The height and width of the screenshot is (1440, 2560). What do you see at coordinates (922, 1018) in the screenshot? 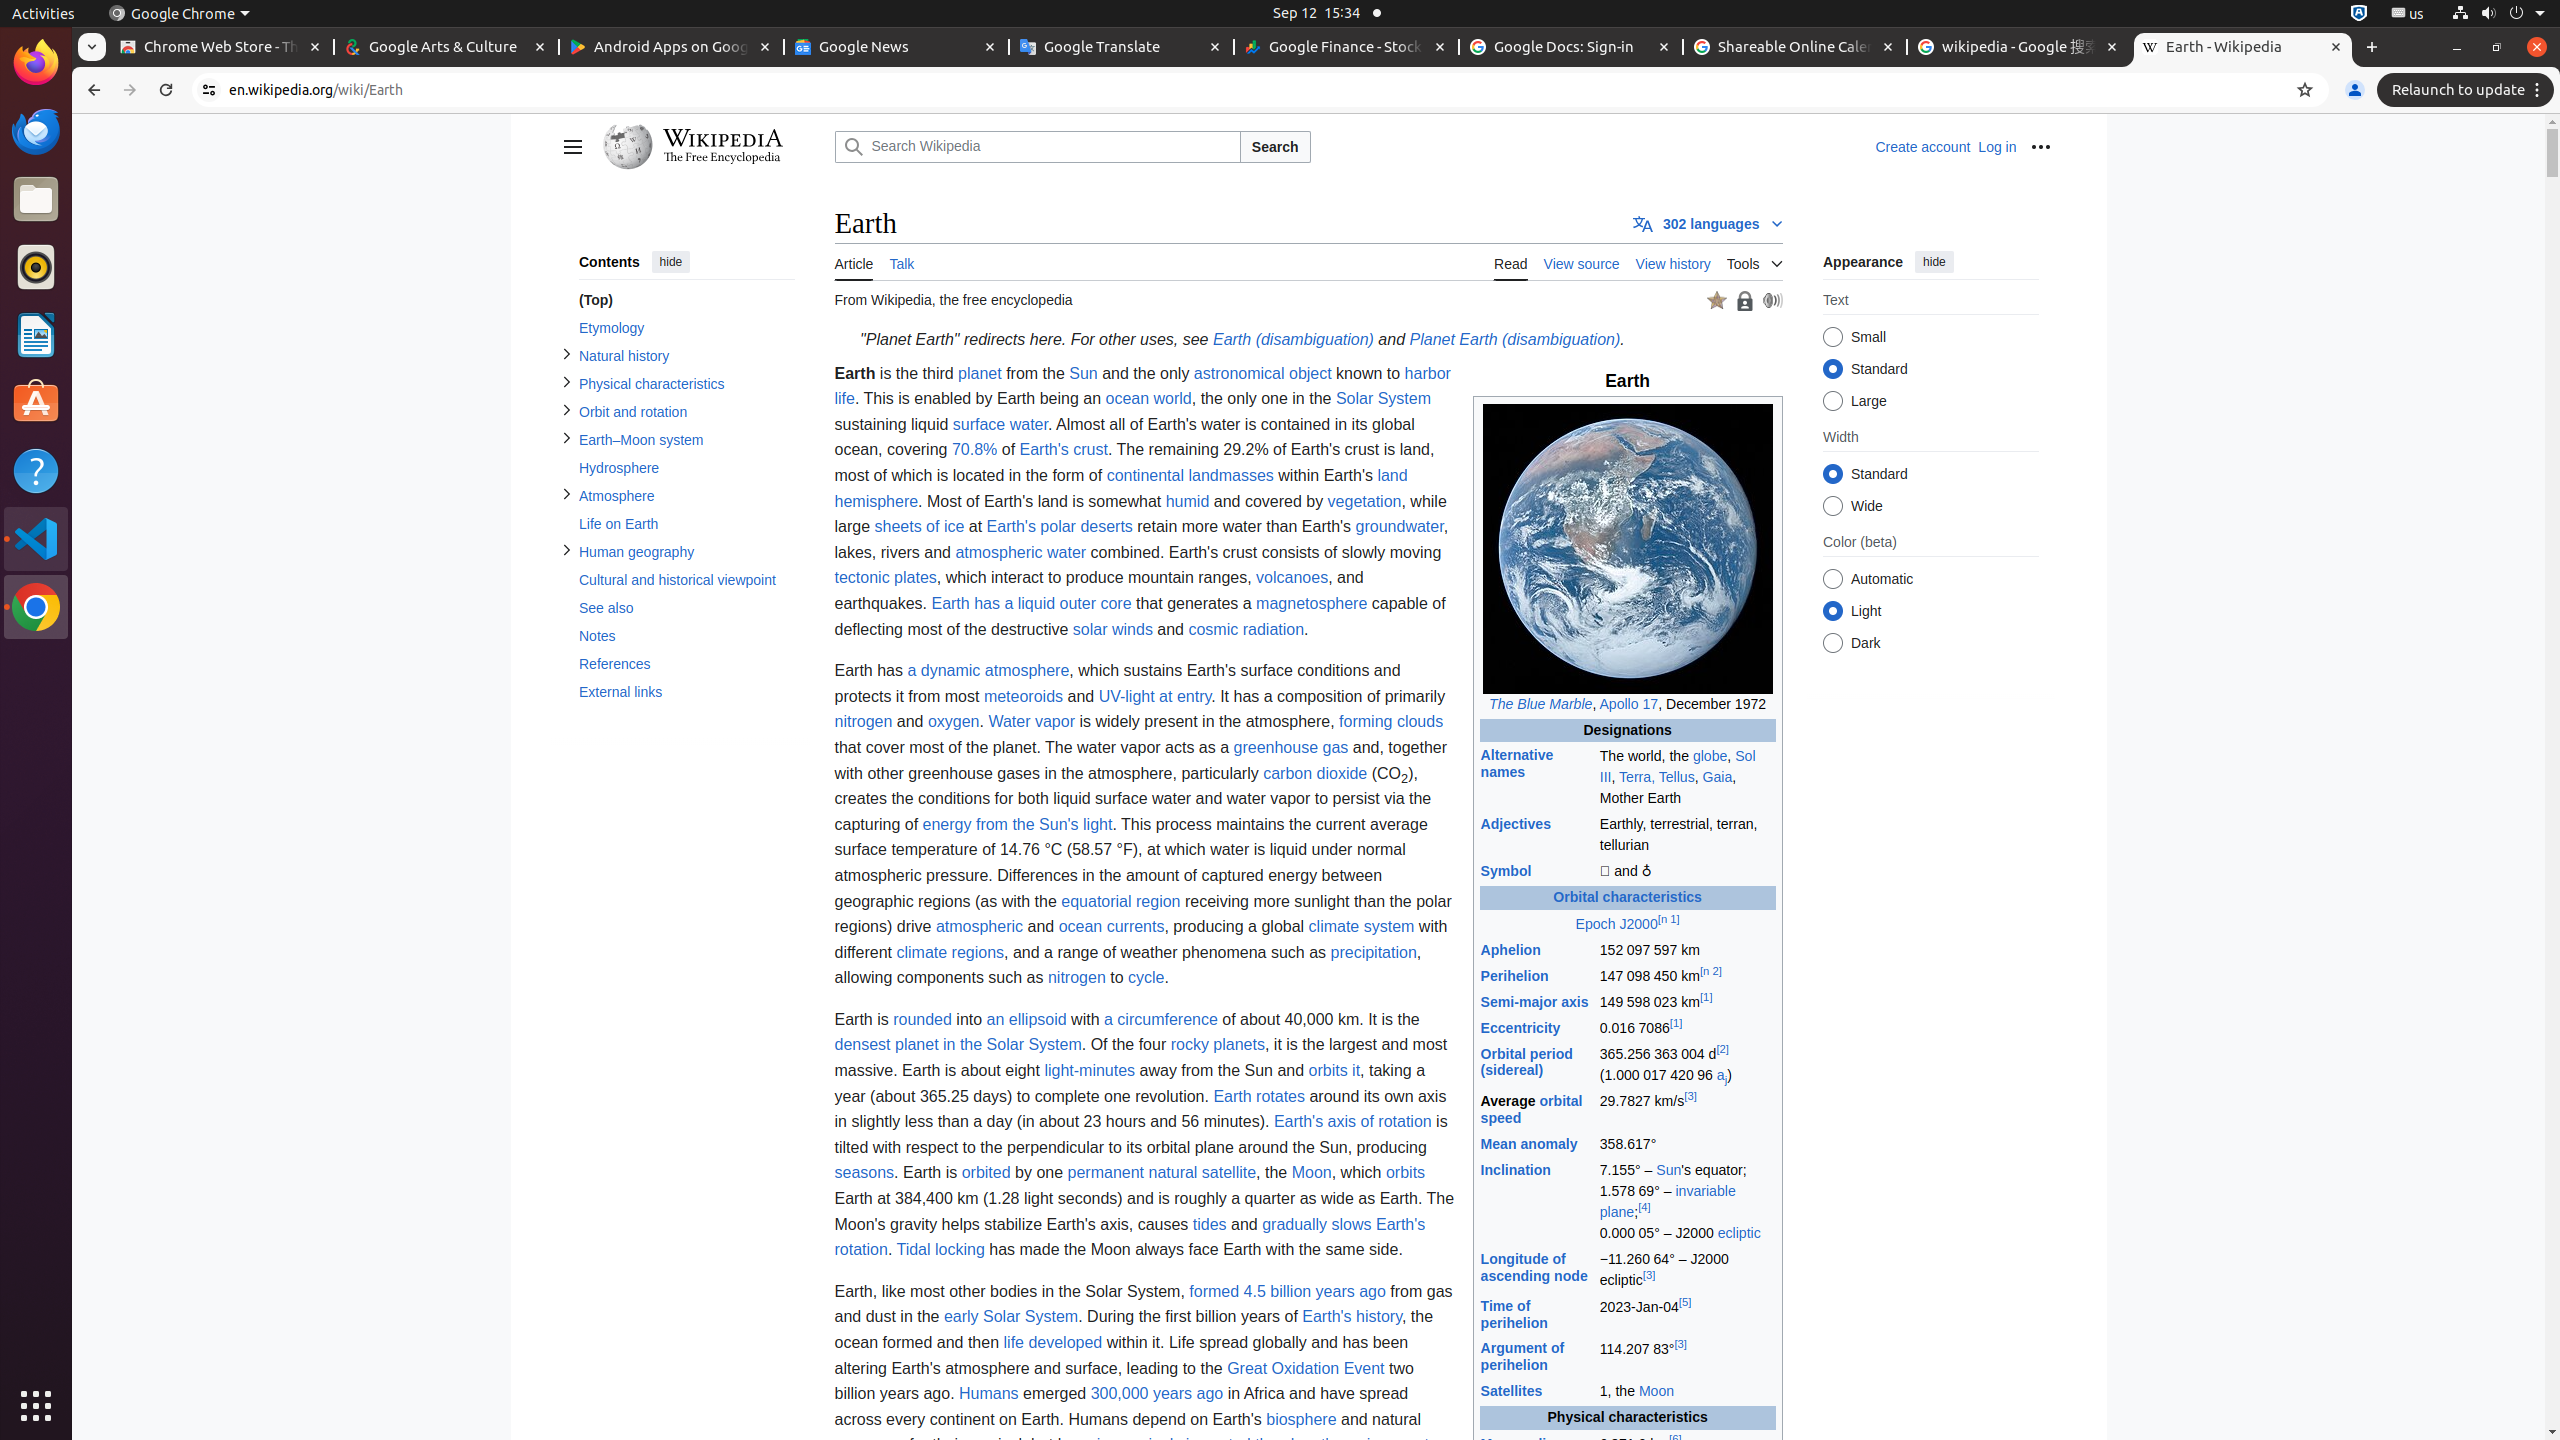
I see `rounded` at bounding box center [922, 1018].